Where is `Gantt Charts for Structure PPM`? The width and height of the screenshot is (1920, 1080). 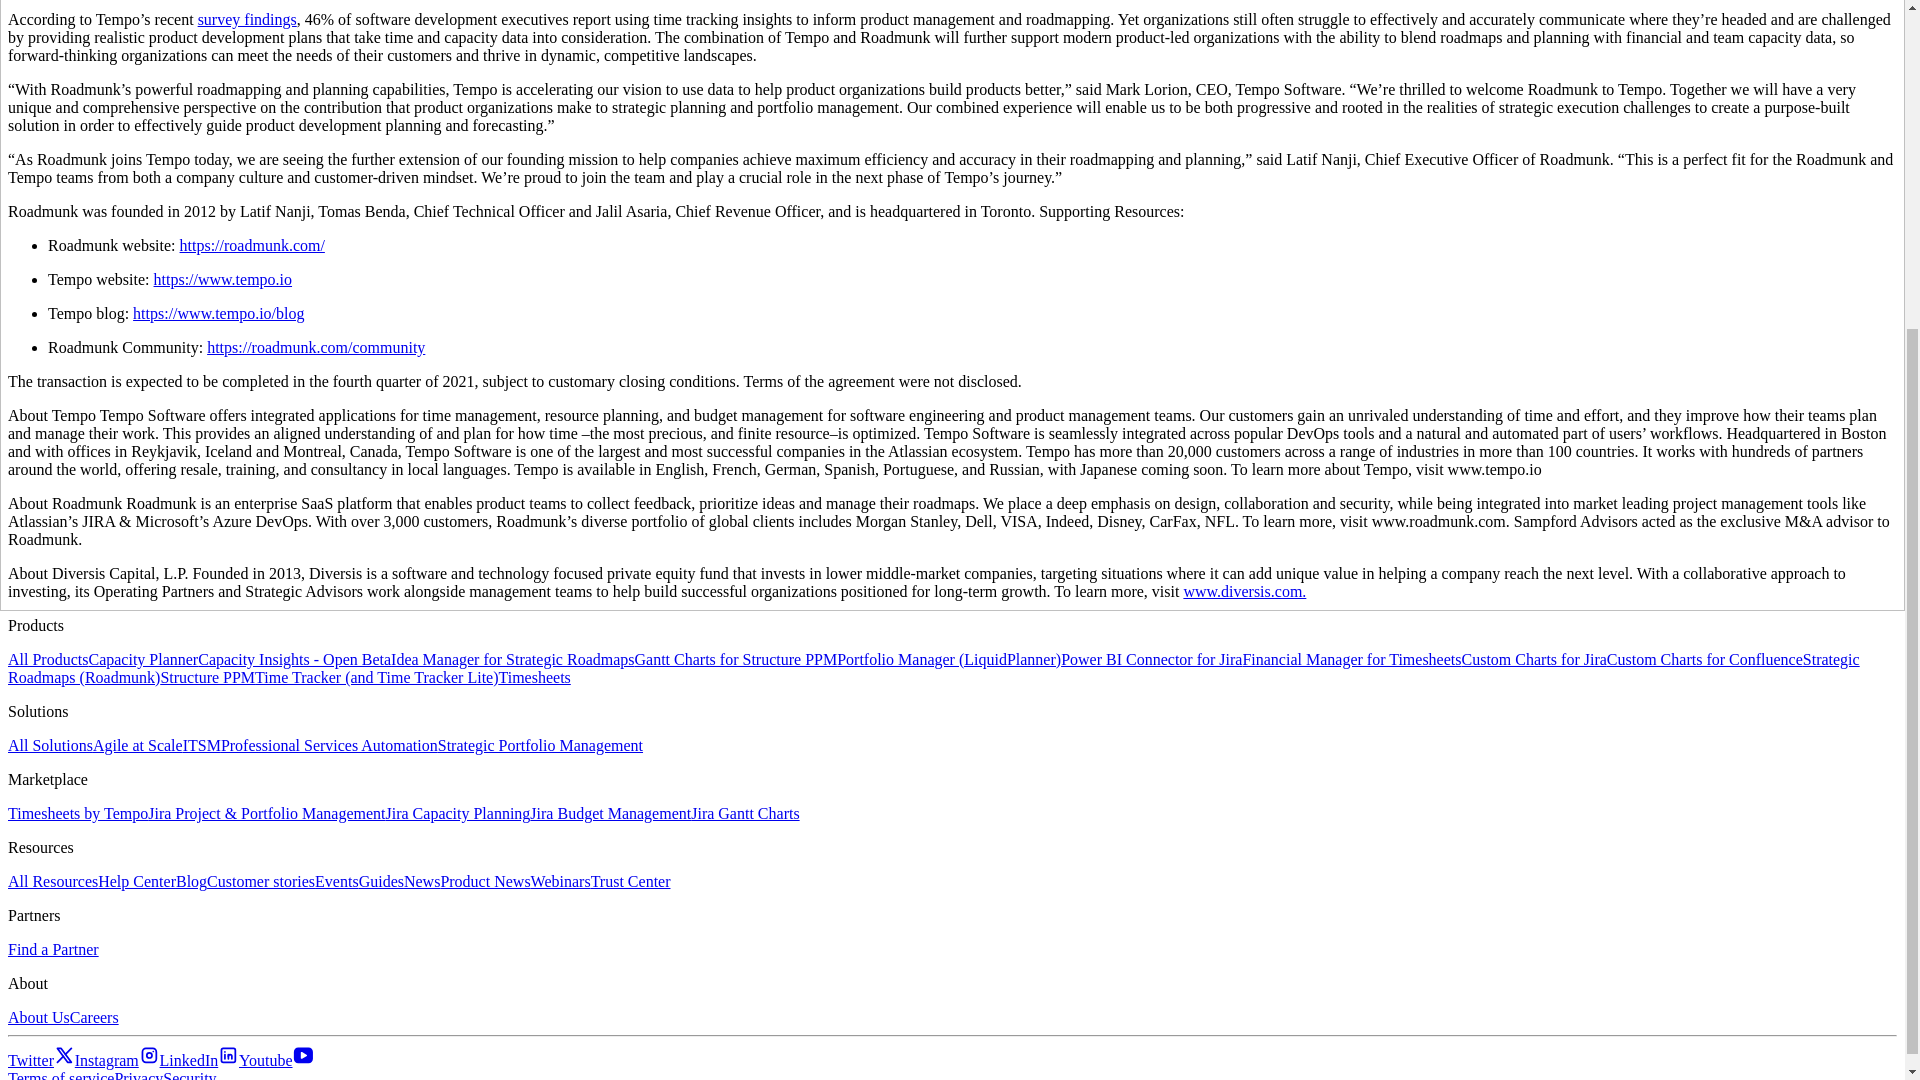 Gantt Charts for Structure PPM is located at coordinates (736, 660).